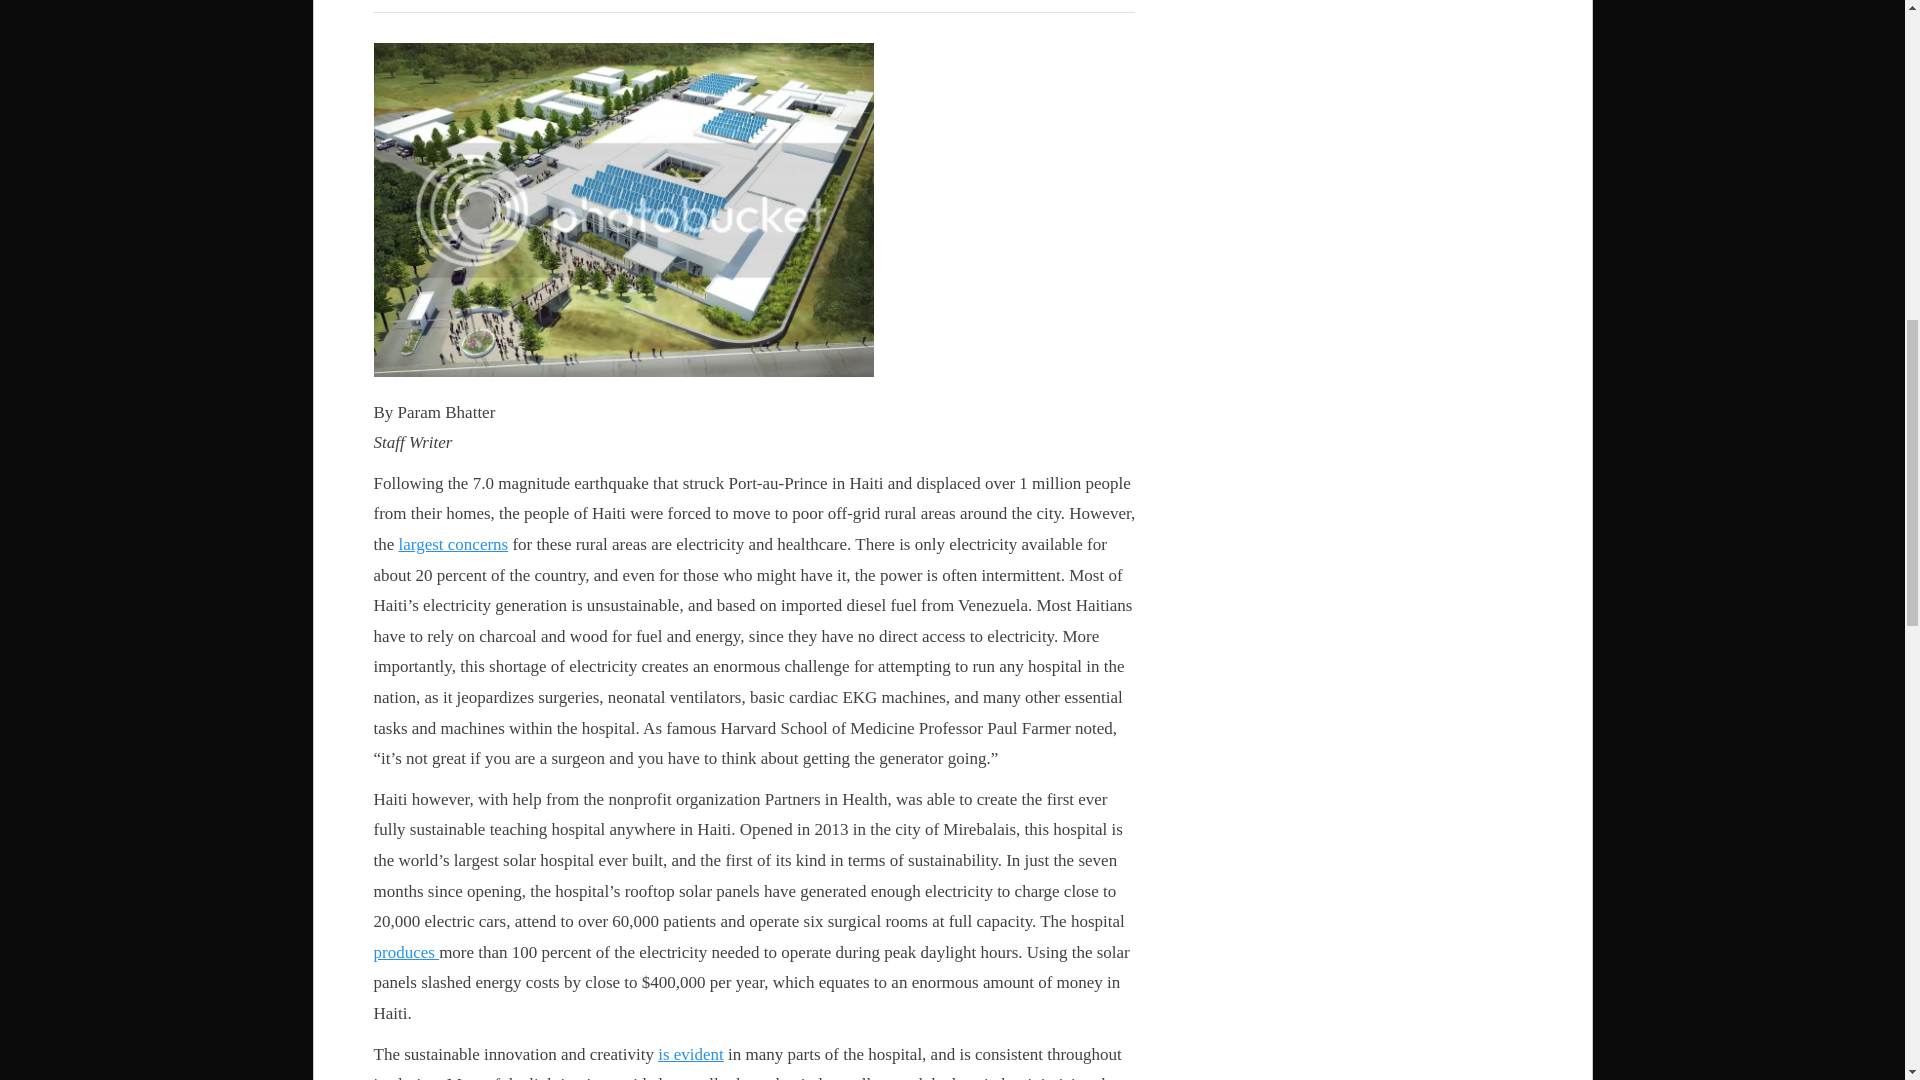  I want to click on is evident, so click(690, 1054).